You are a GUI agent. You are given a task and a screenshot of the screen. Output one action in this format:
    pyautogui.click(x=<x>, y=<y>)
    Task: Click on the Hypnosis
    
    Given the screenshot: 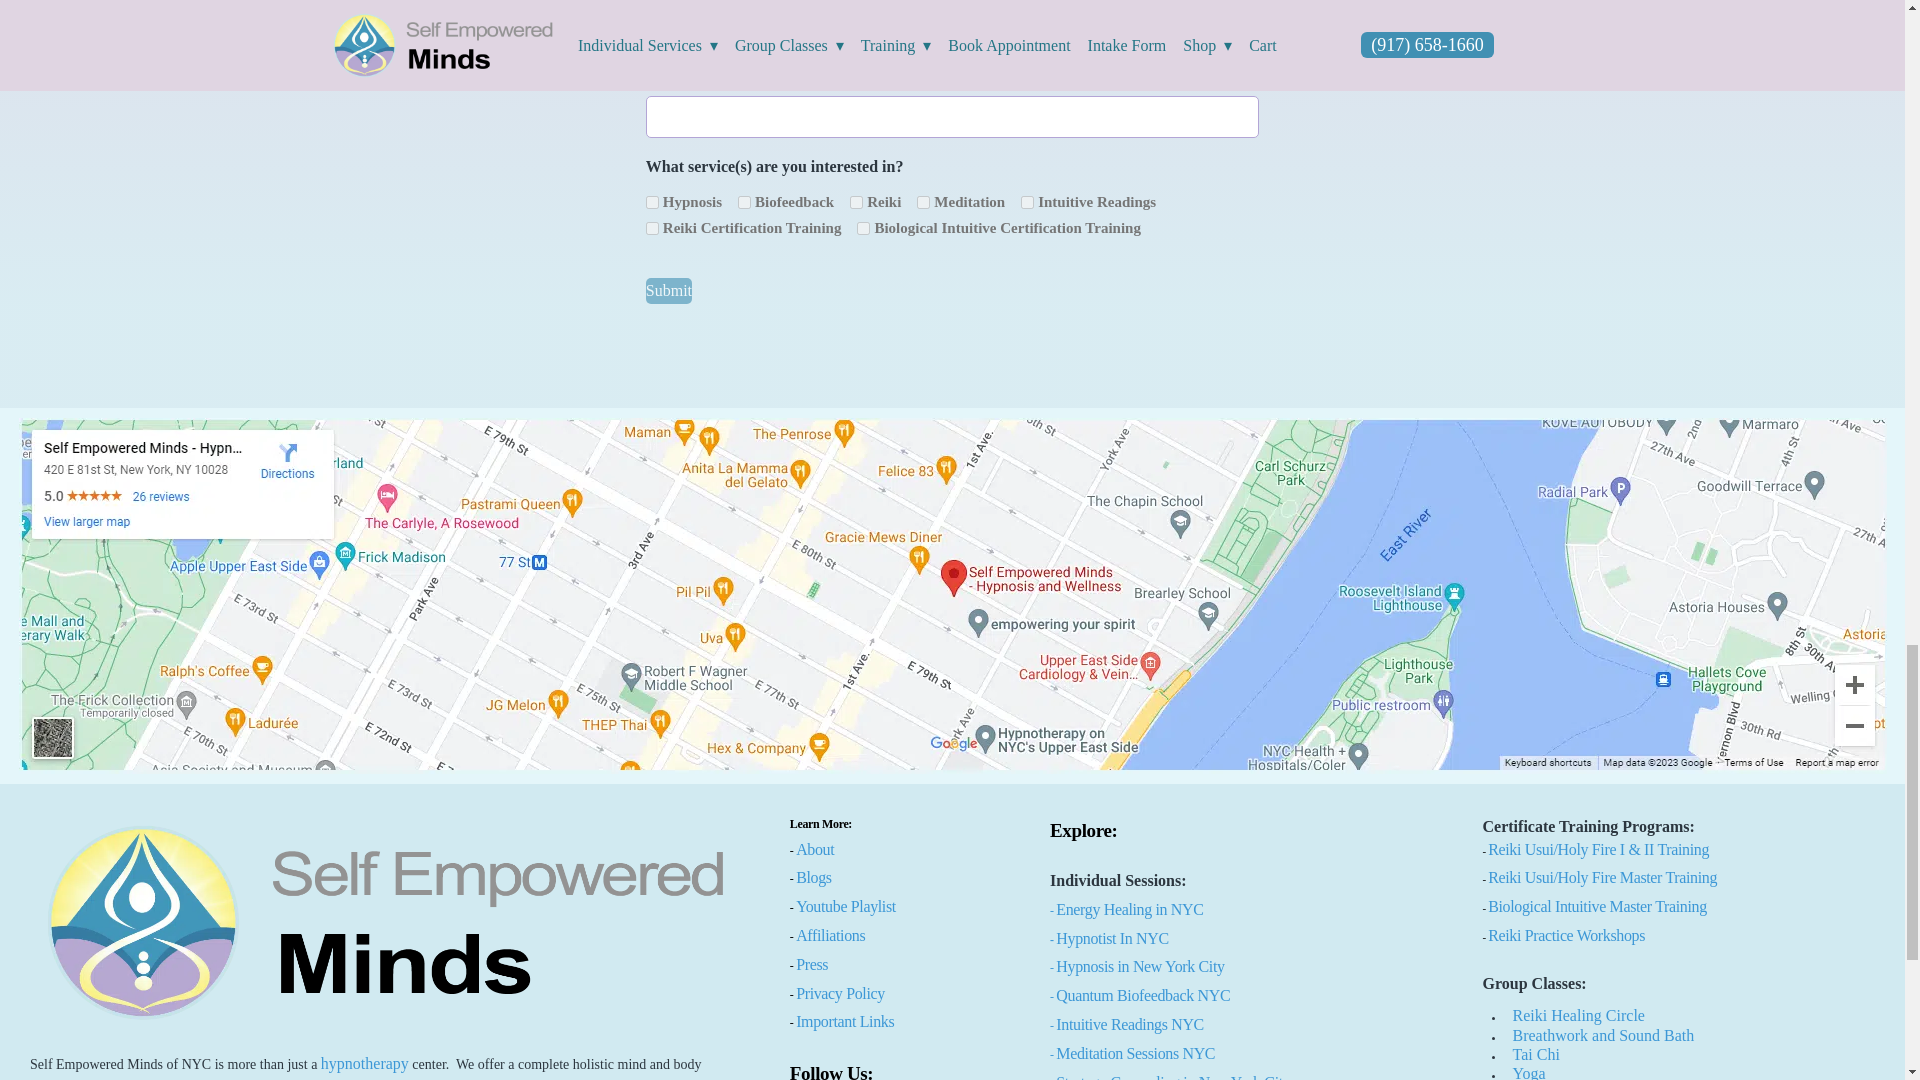 What is the action you would take?
    pyautogui.click(x=652, y=202)
    